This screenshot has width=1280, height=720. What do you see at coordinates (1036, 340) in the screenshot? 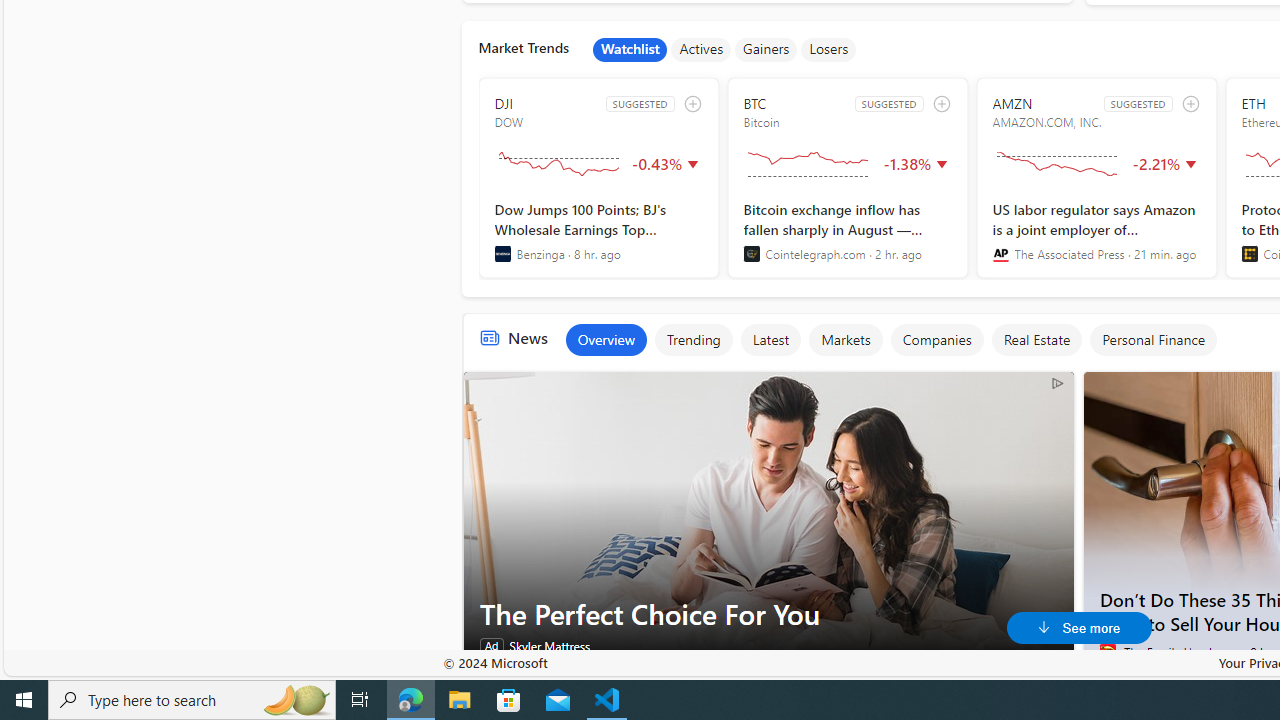
I see `Real Estate` at bounding box center [1036, 340].